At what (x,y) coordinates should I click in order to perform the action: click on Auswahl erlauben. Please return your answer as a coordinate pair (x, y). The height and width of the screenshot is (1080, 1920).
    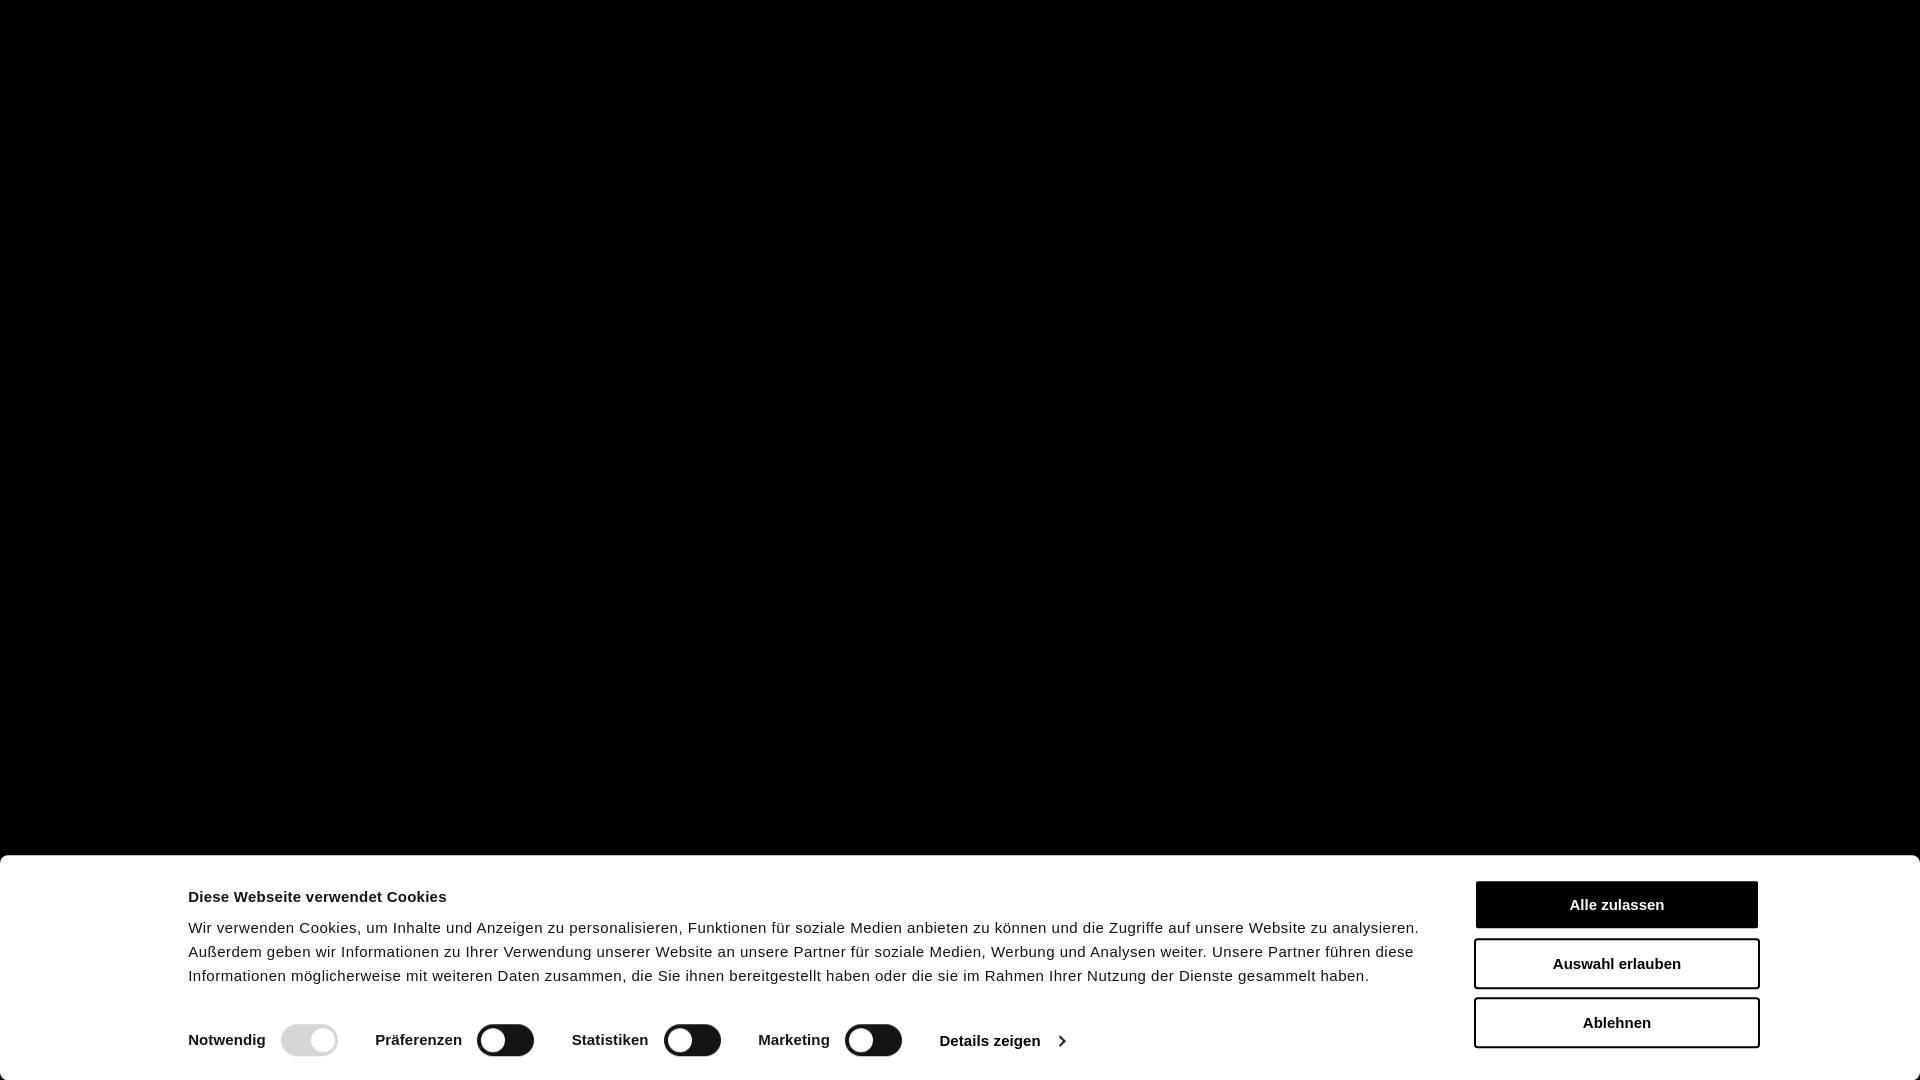
    Looking at the image, I should click on (1617, 964).